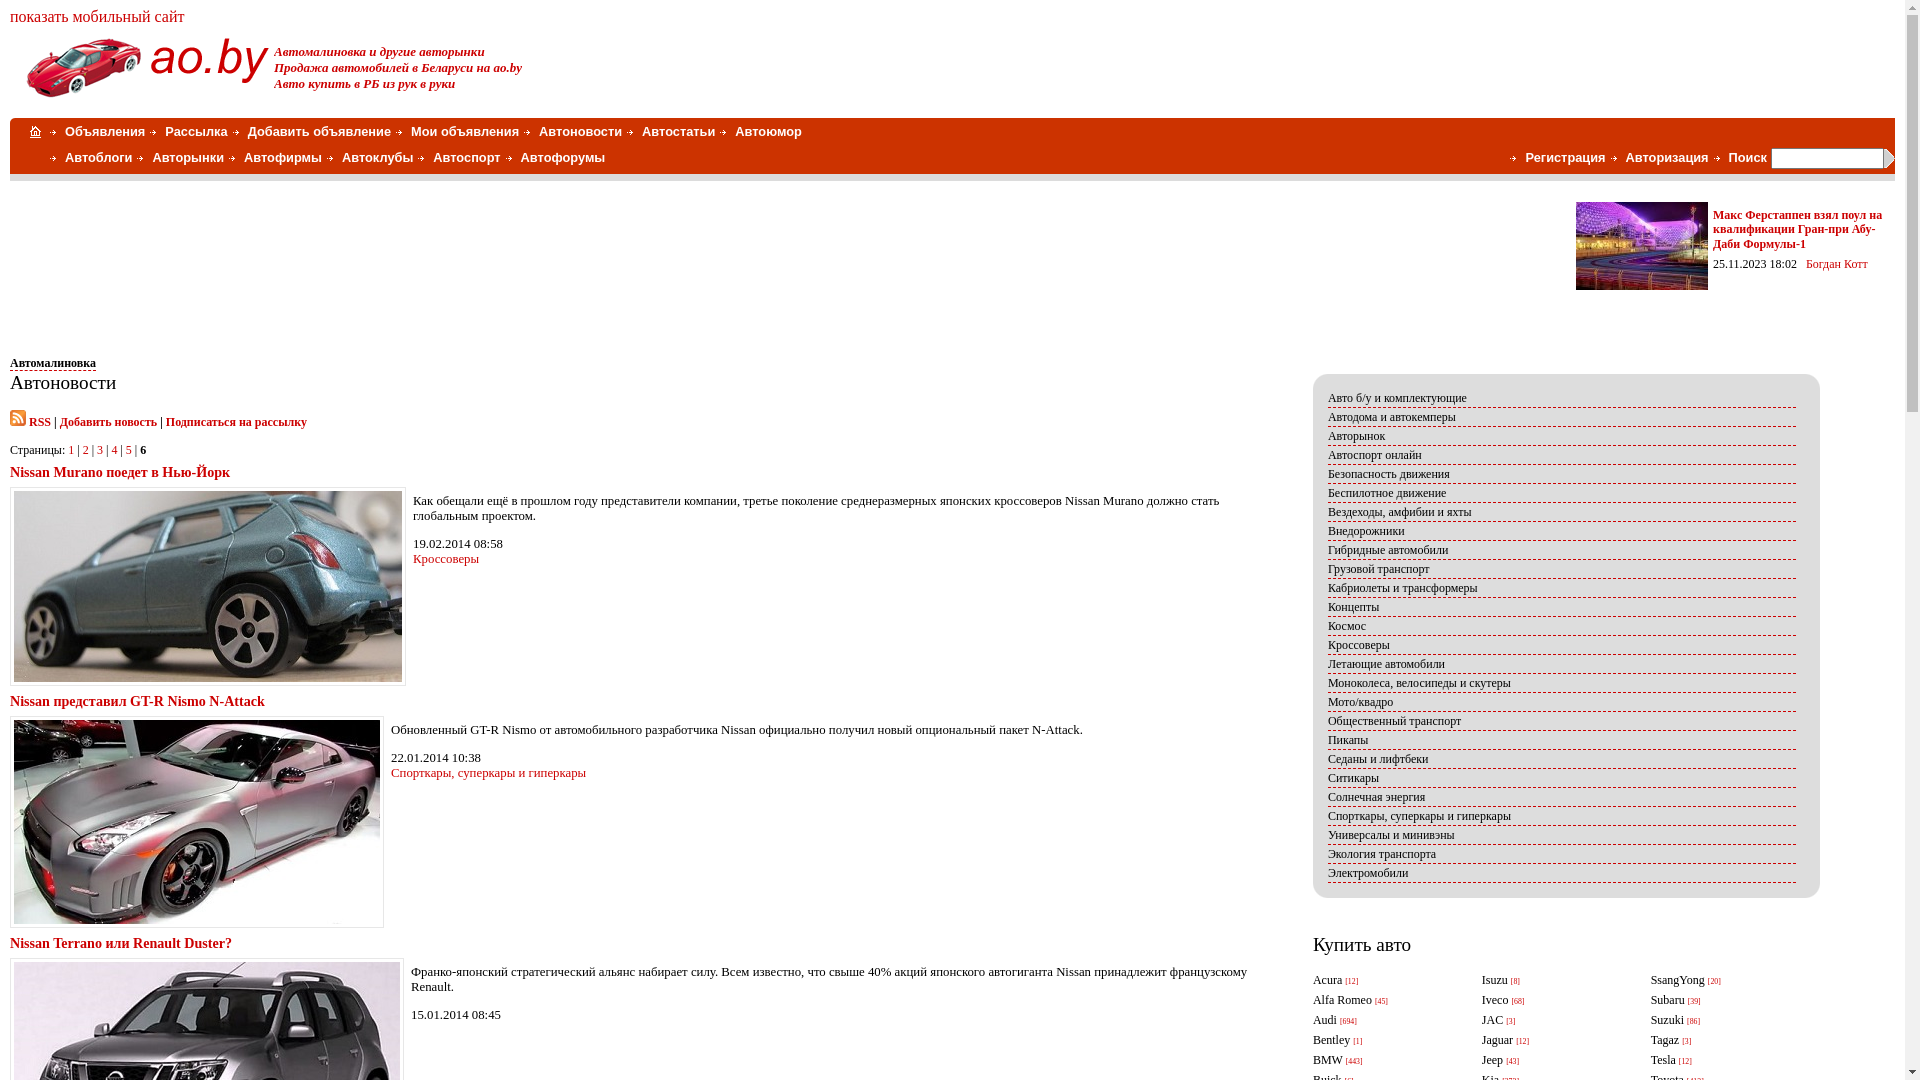 This screenshot has width=1920, height=1080. What do you see at coordinates (1554, 1021) in the screenshot?
I see `JAC [3]` at bounding box center [1554, 1021].